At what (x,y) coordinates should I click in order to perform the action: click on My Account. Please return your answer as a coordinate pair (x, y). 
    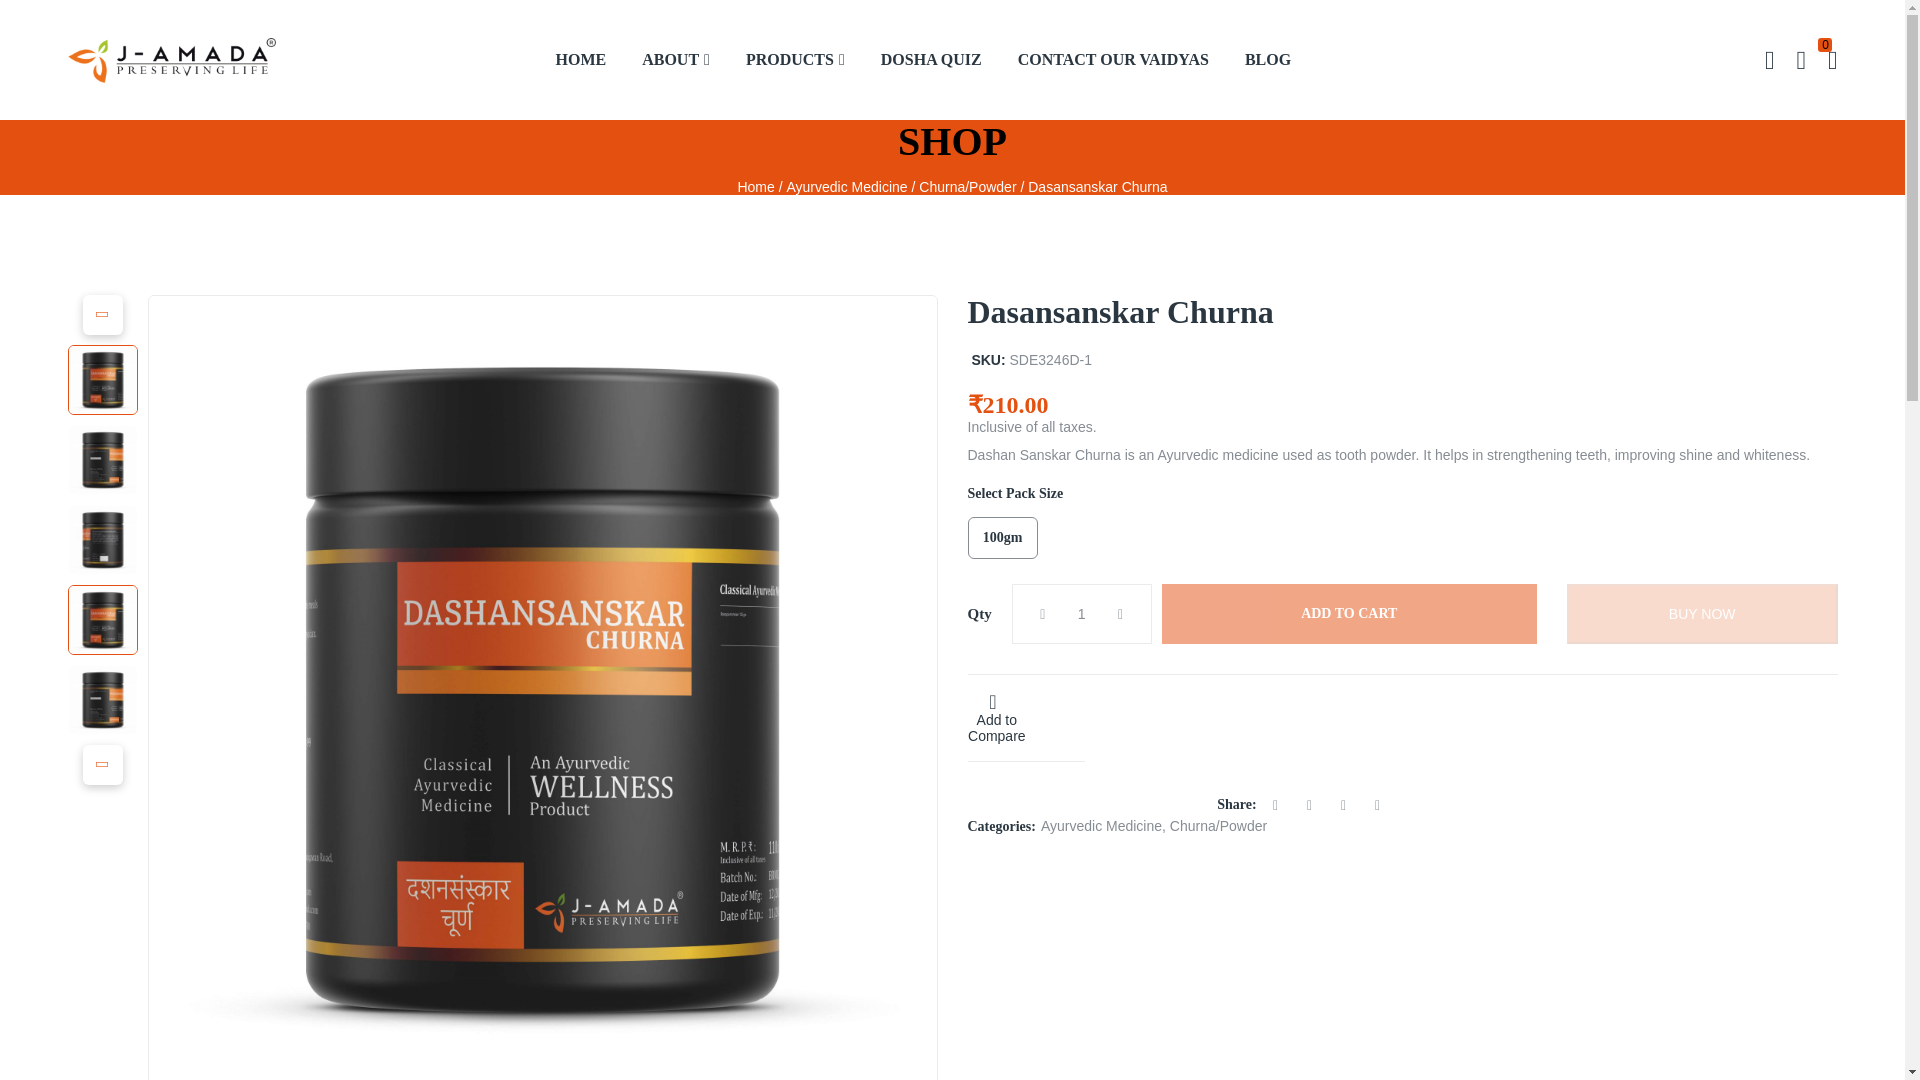
    Looking at the image, I should click on (1800, 60).